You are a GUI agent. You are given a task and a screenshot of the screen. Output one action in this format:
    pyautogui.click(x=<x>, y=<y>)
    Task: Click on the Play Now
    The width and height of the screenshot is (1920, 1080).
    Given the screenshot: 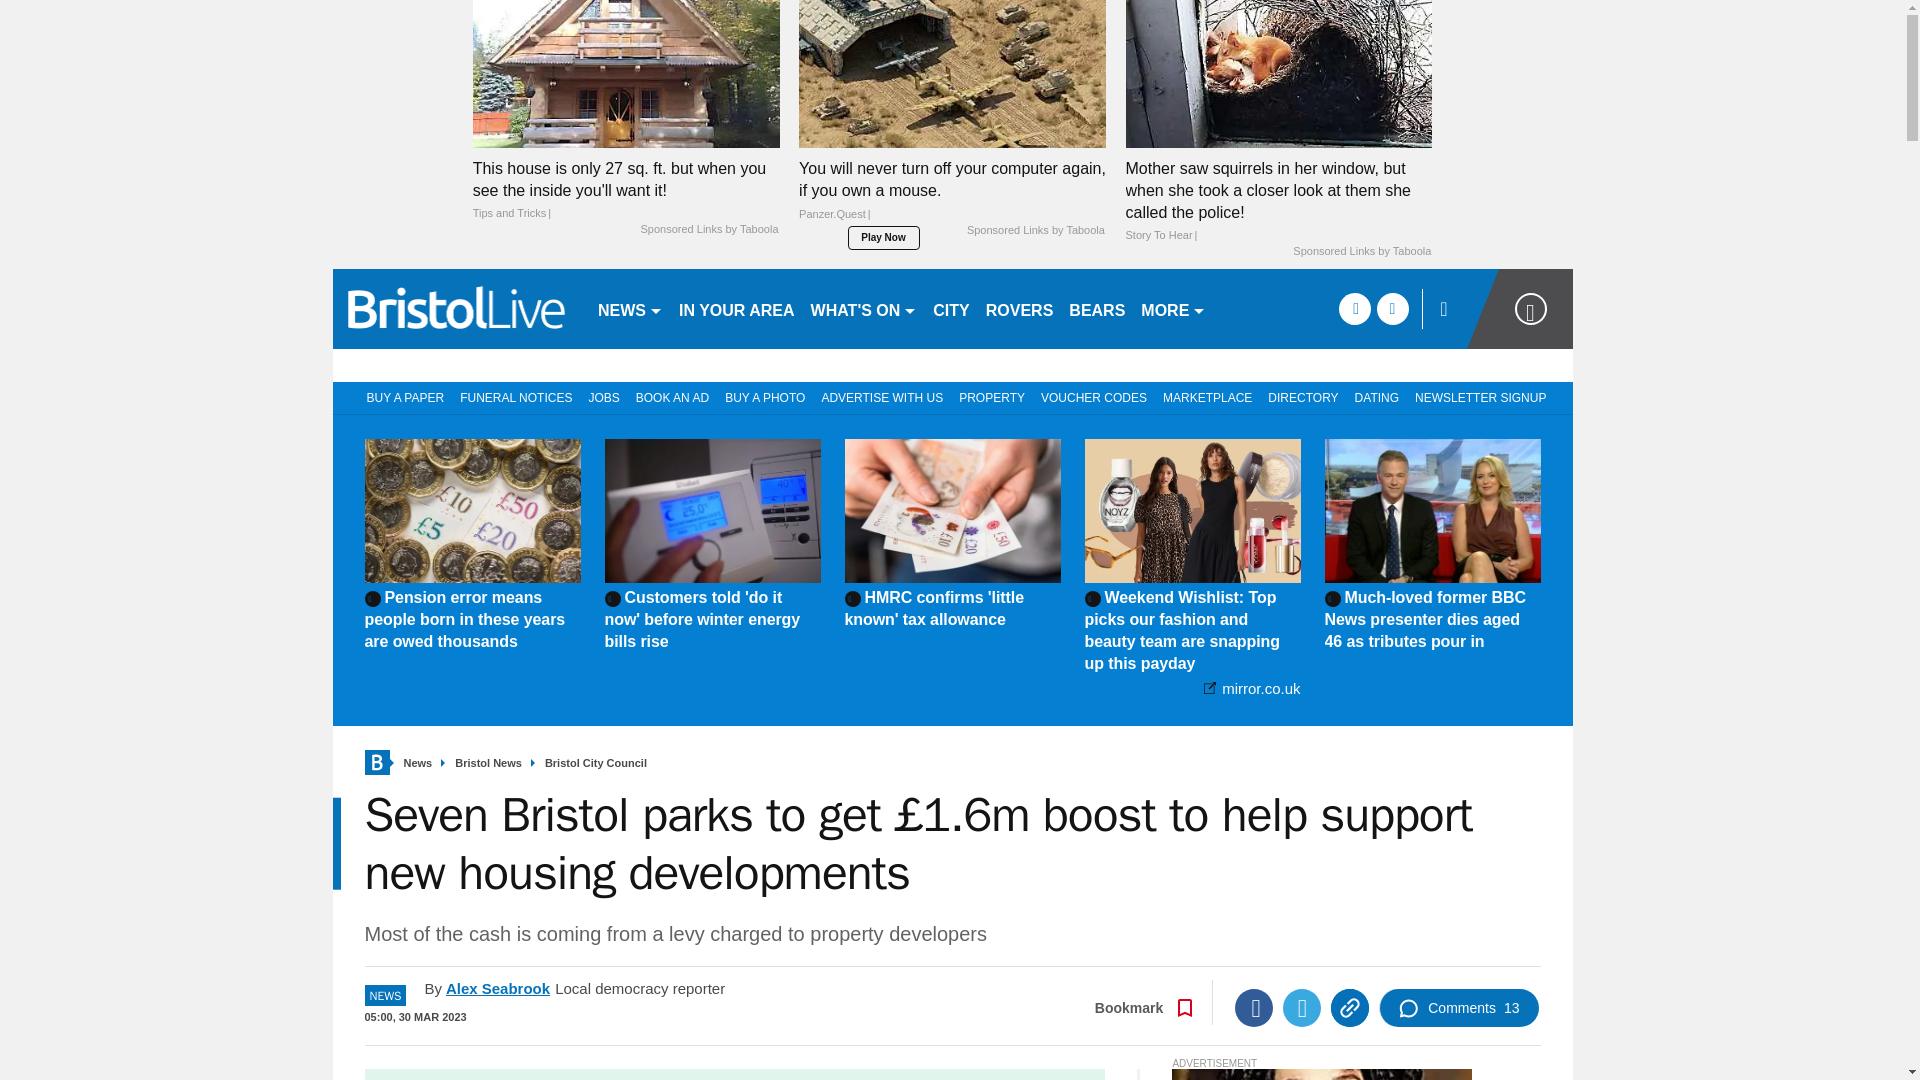 What is the action you would take?
    pyautogui.click(x=884, y=237)
    